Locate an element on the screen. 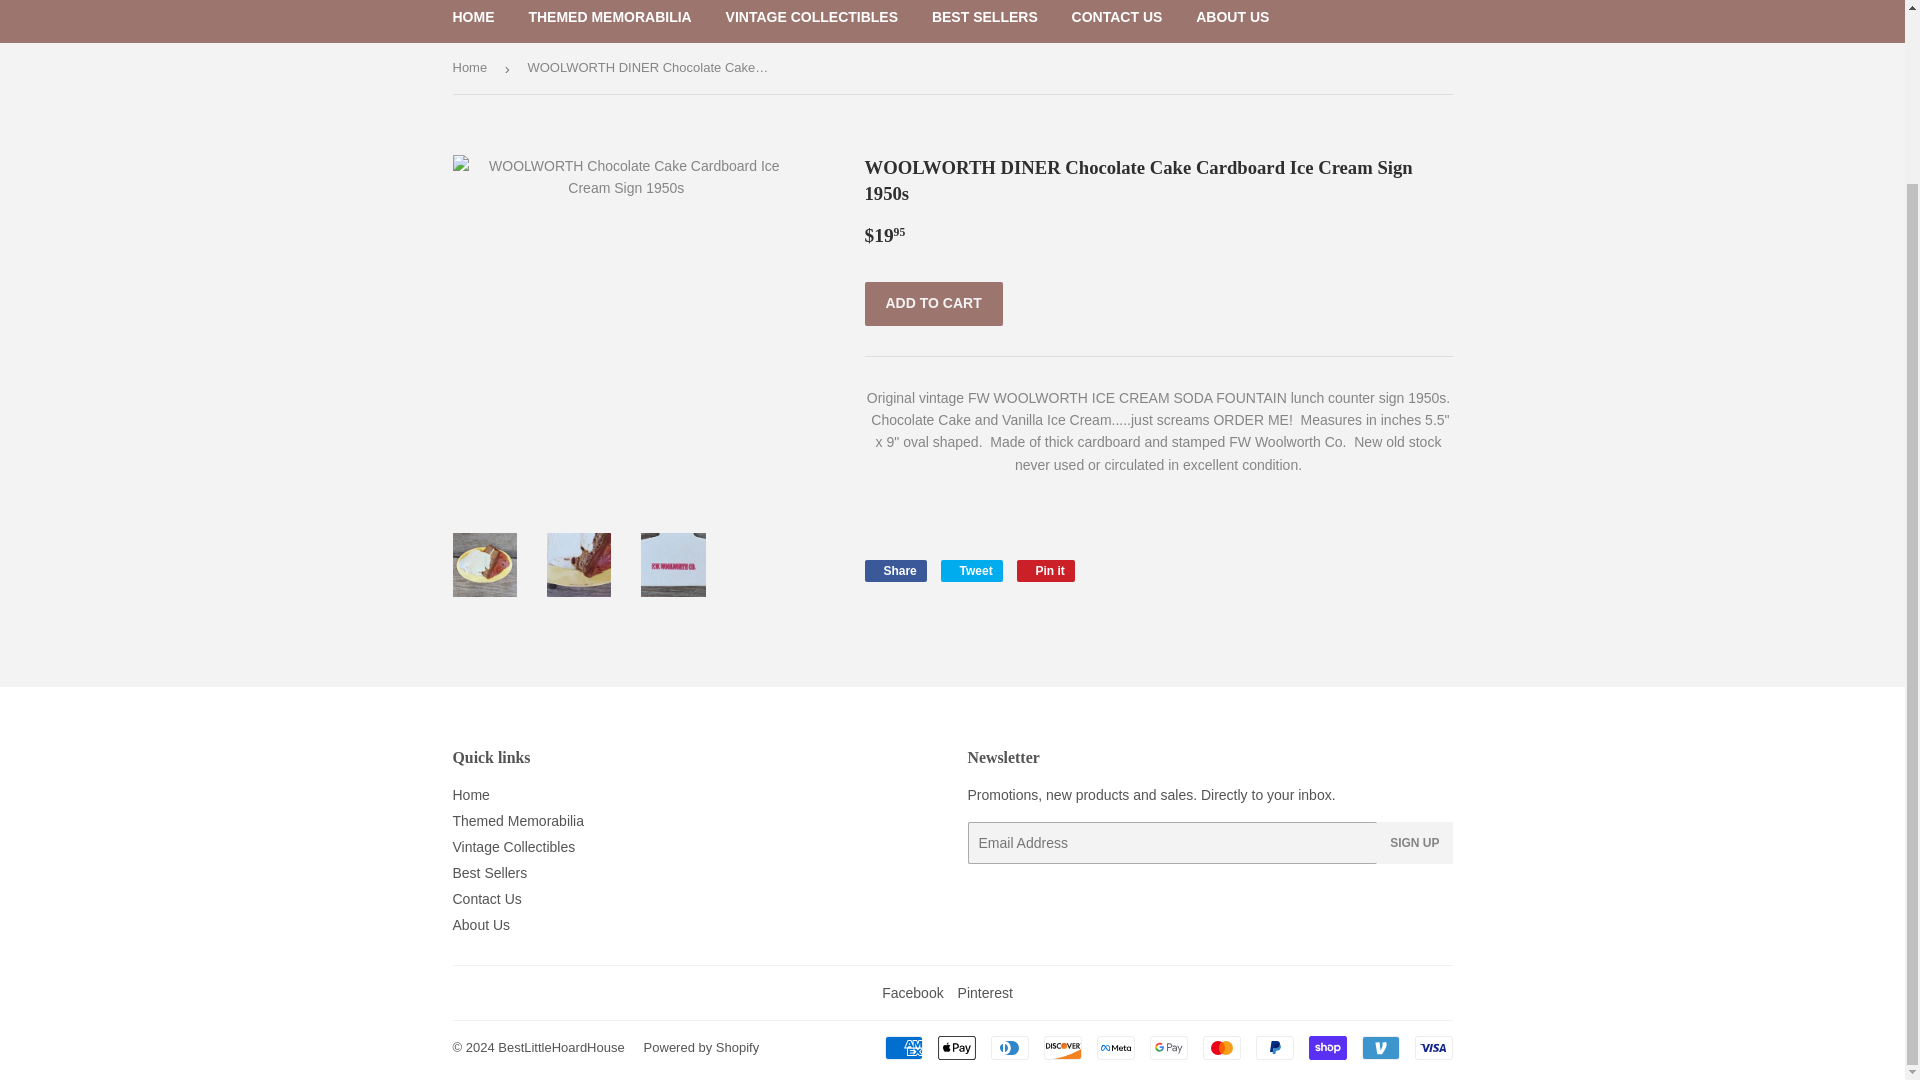 This screenshot has width=1920, height=1080. PayPal is located at coordinates (1274, 1047).